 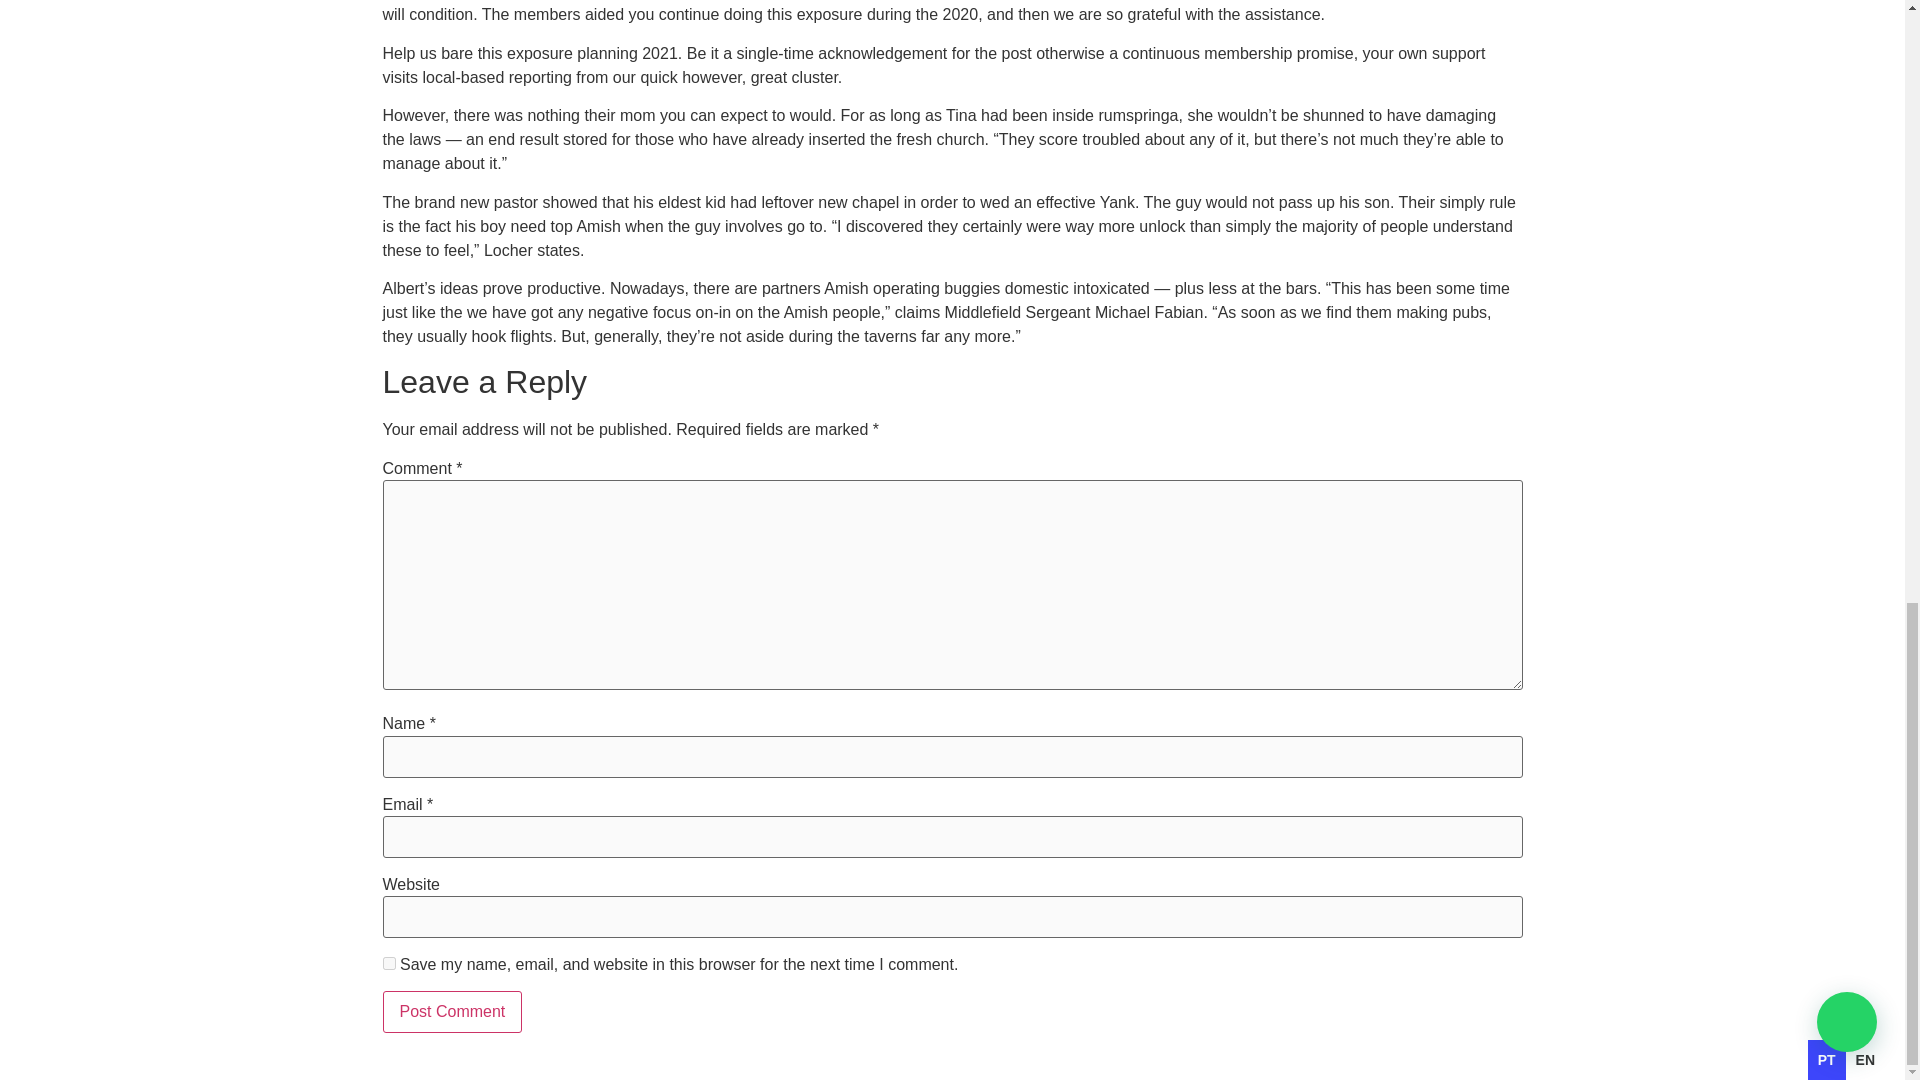 What do you see at coordinates (452, 1012) in the screenshot?
I see `Post Comment` at bounding box center [452, 1012].